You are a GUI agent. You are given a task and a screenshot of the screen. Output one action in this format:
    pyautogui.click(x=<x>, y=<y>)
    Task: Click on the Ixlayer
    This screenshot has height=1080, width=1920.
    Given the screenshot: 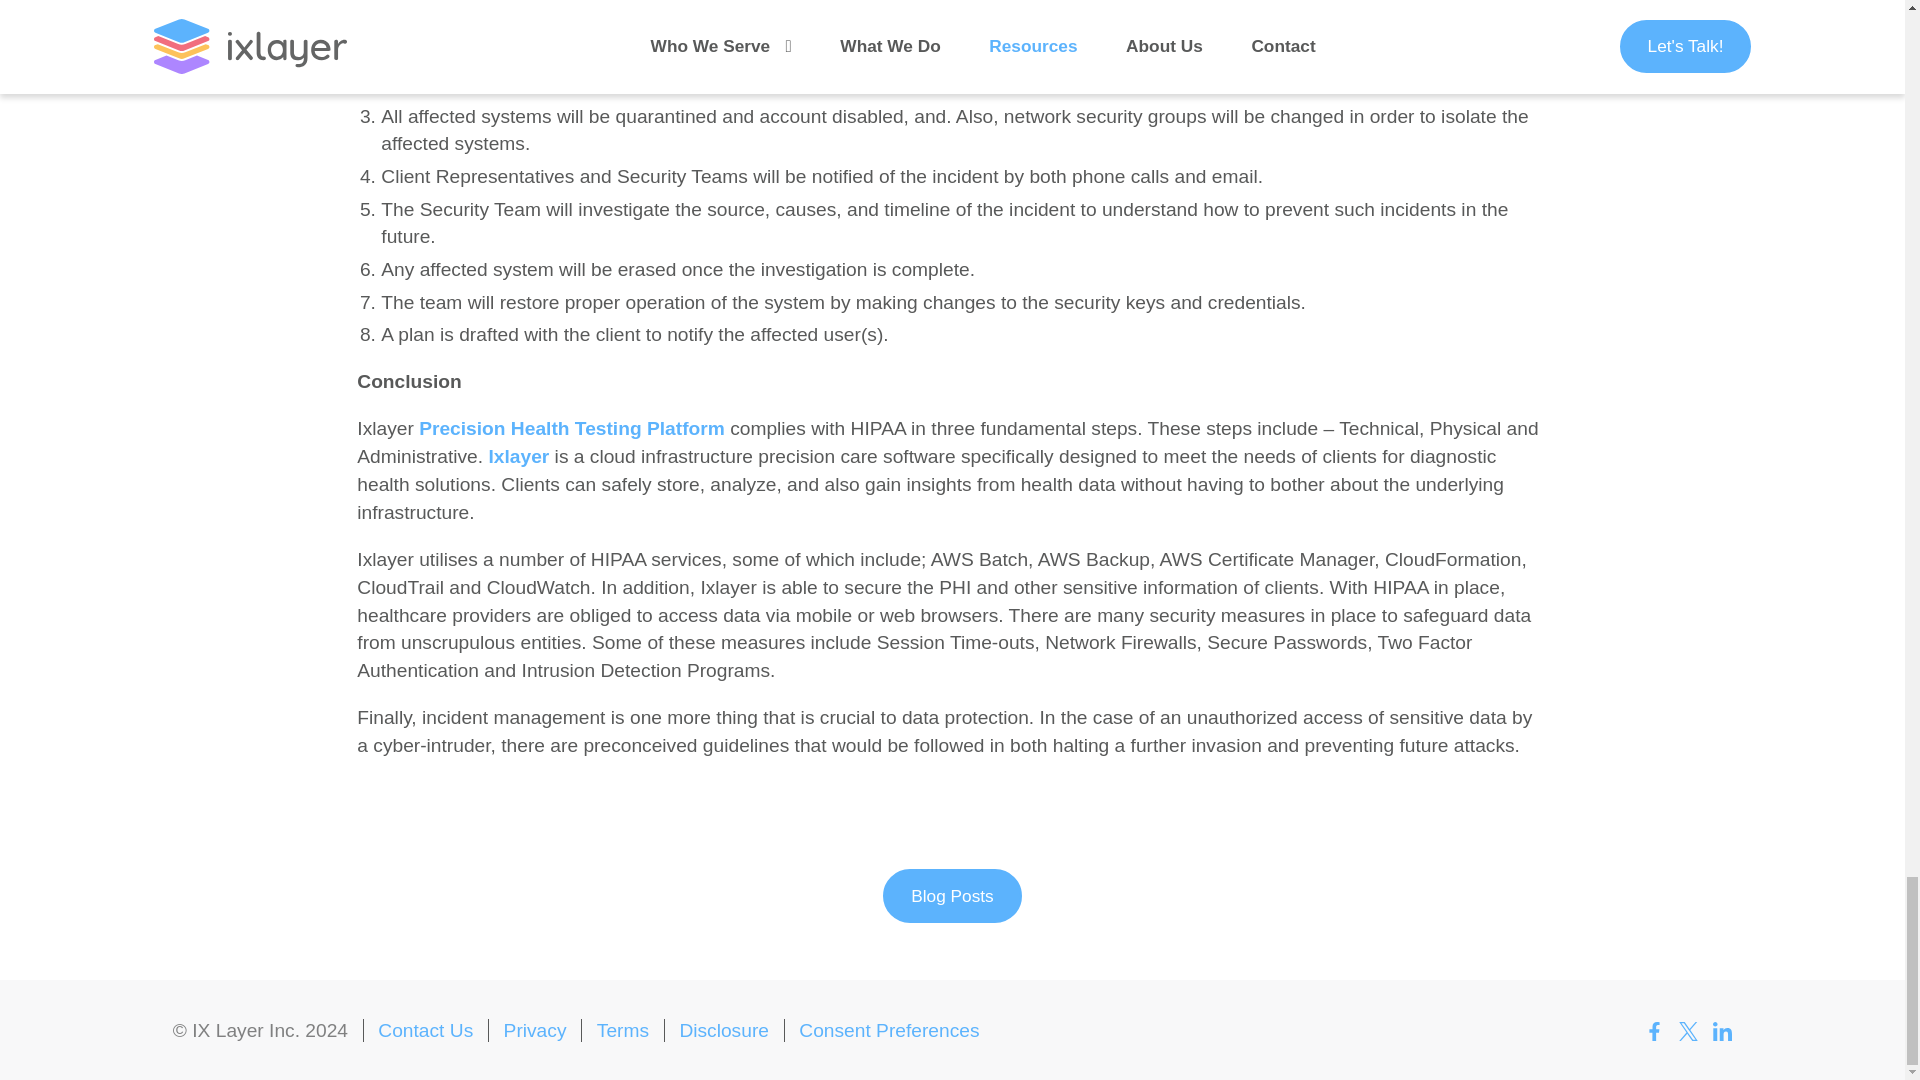 What is the action you would take?
    pyautogui.click(x=518, y=456)
    